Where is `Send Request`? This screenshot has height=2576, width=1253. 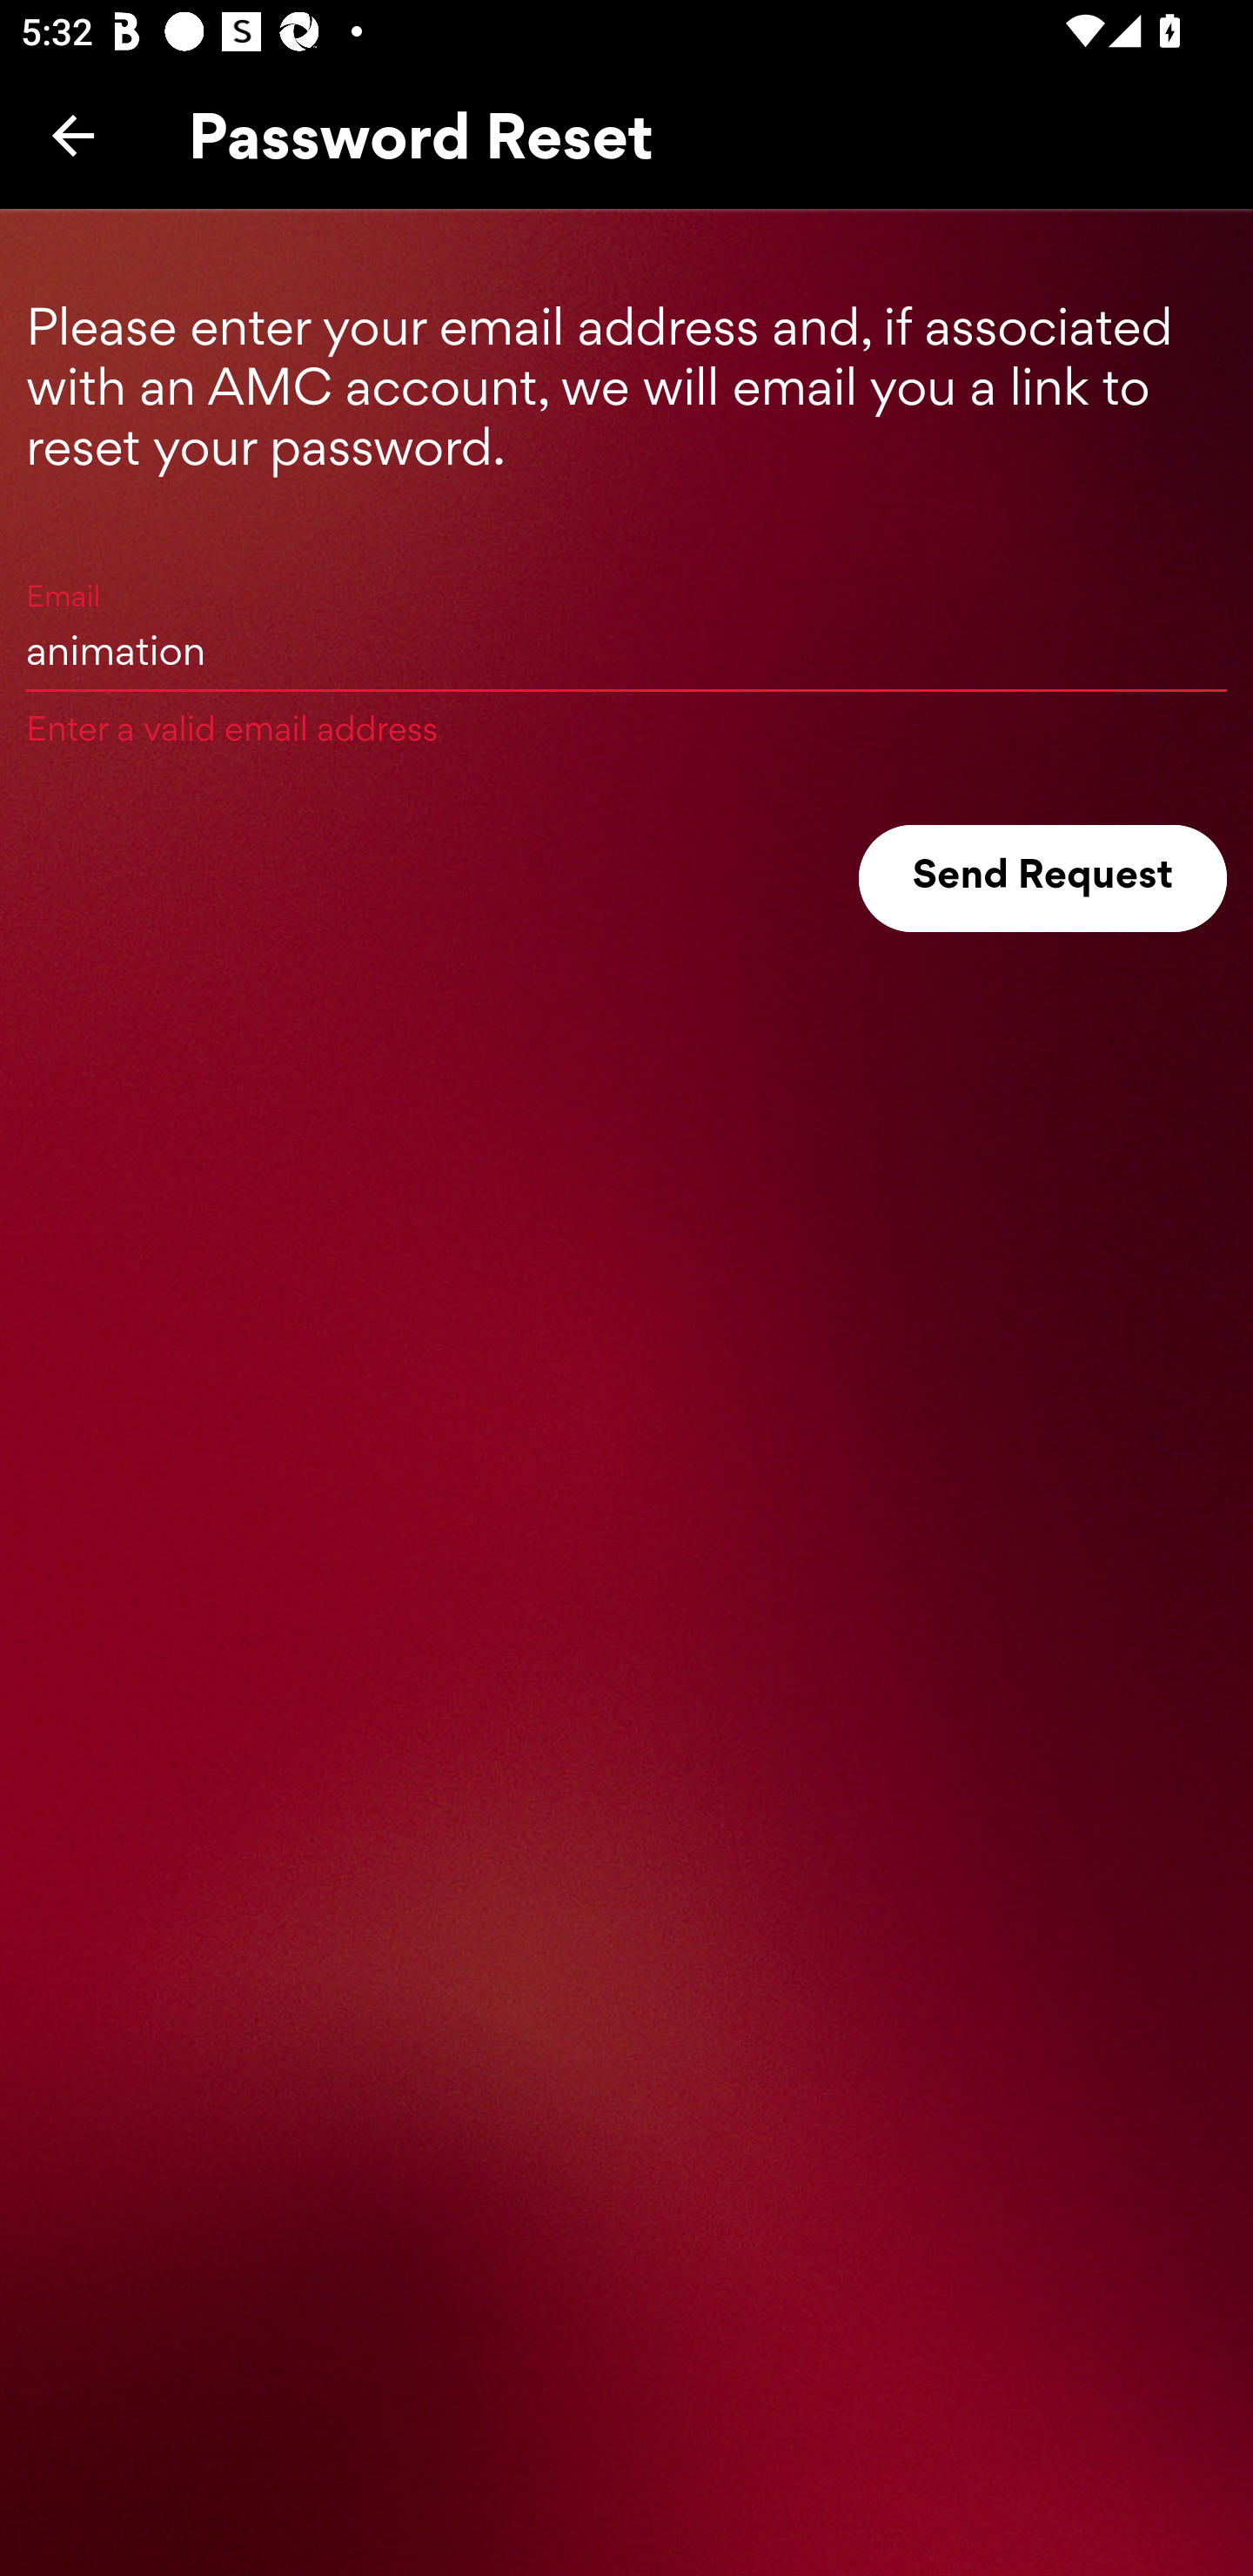 Send Request is located at coordinates (1042, 879).